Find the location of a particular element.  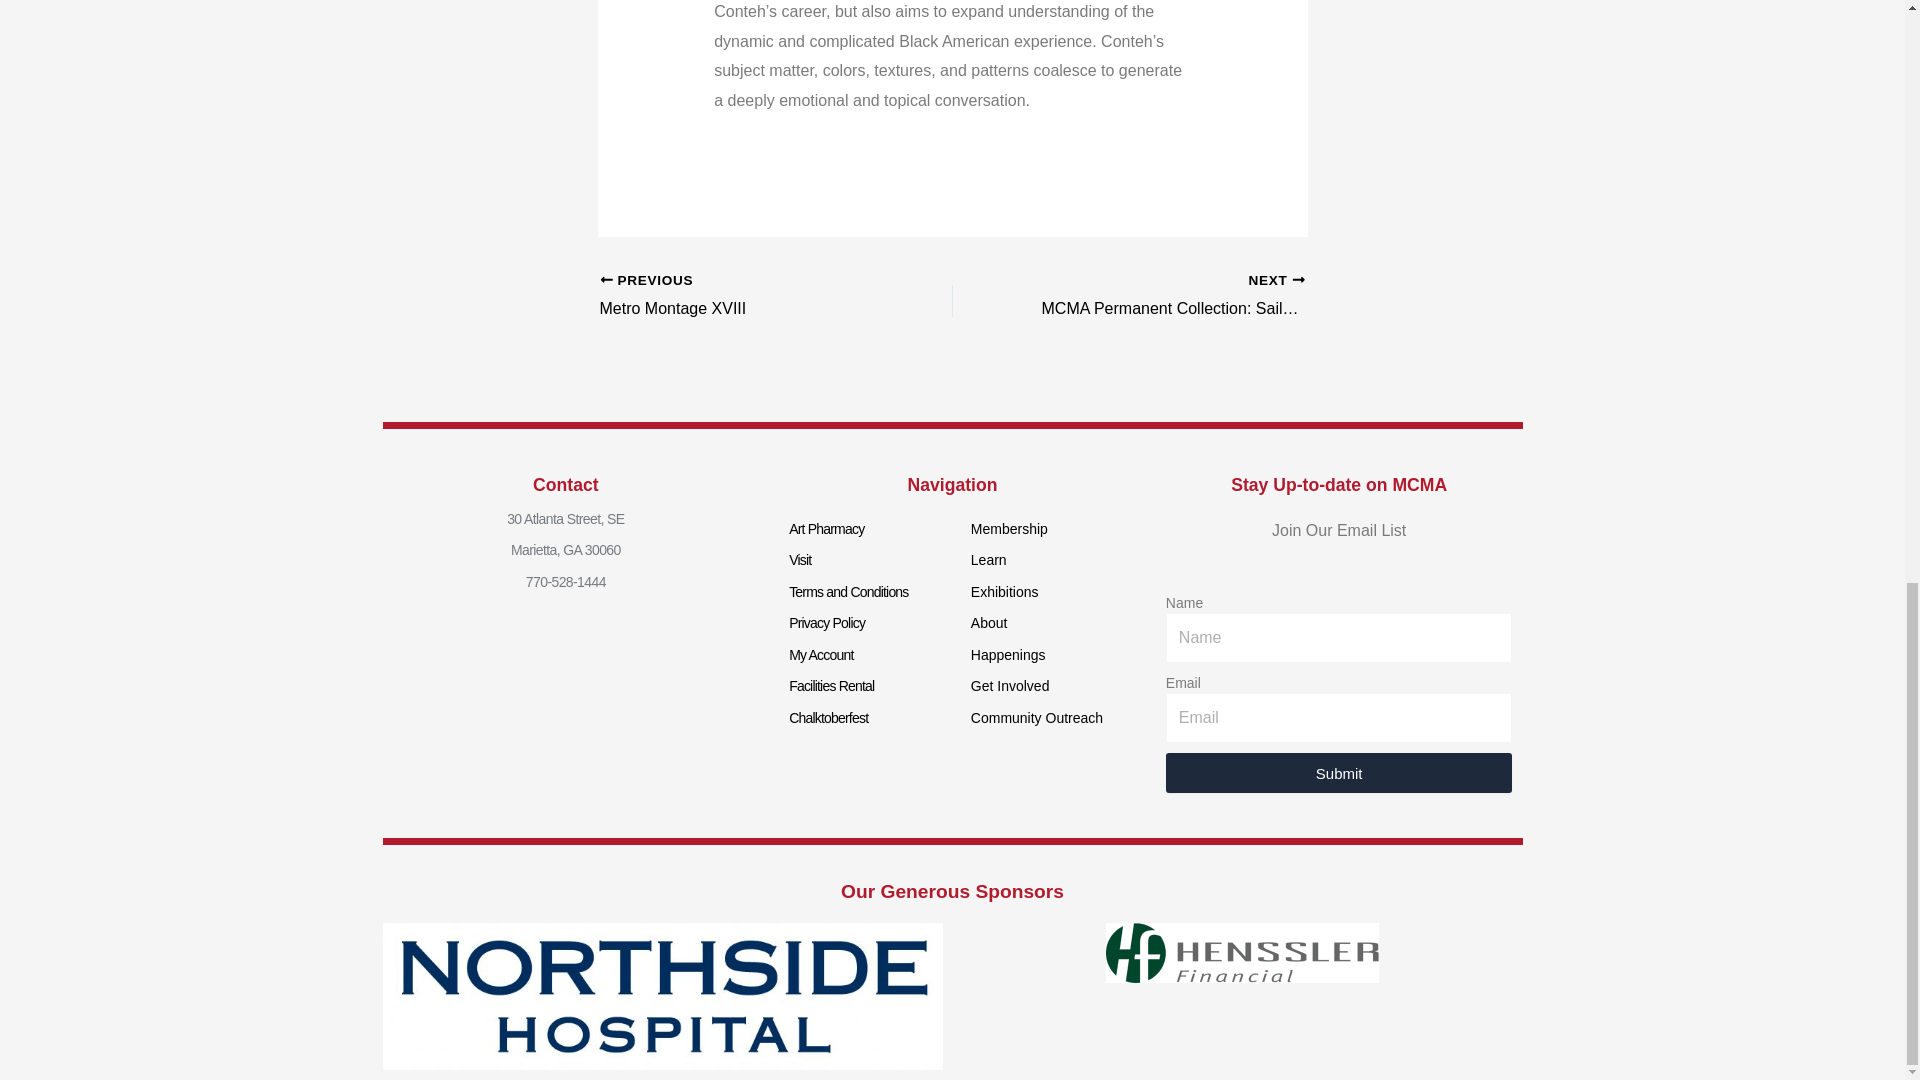

Membership is located at coordinates (741, 296).